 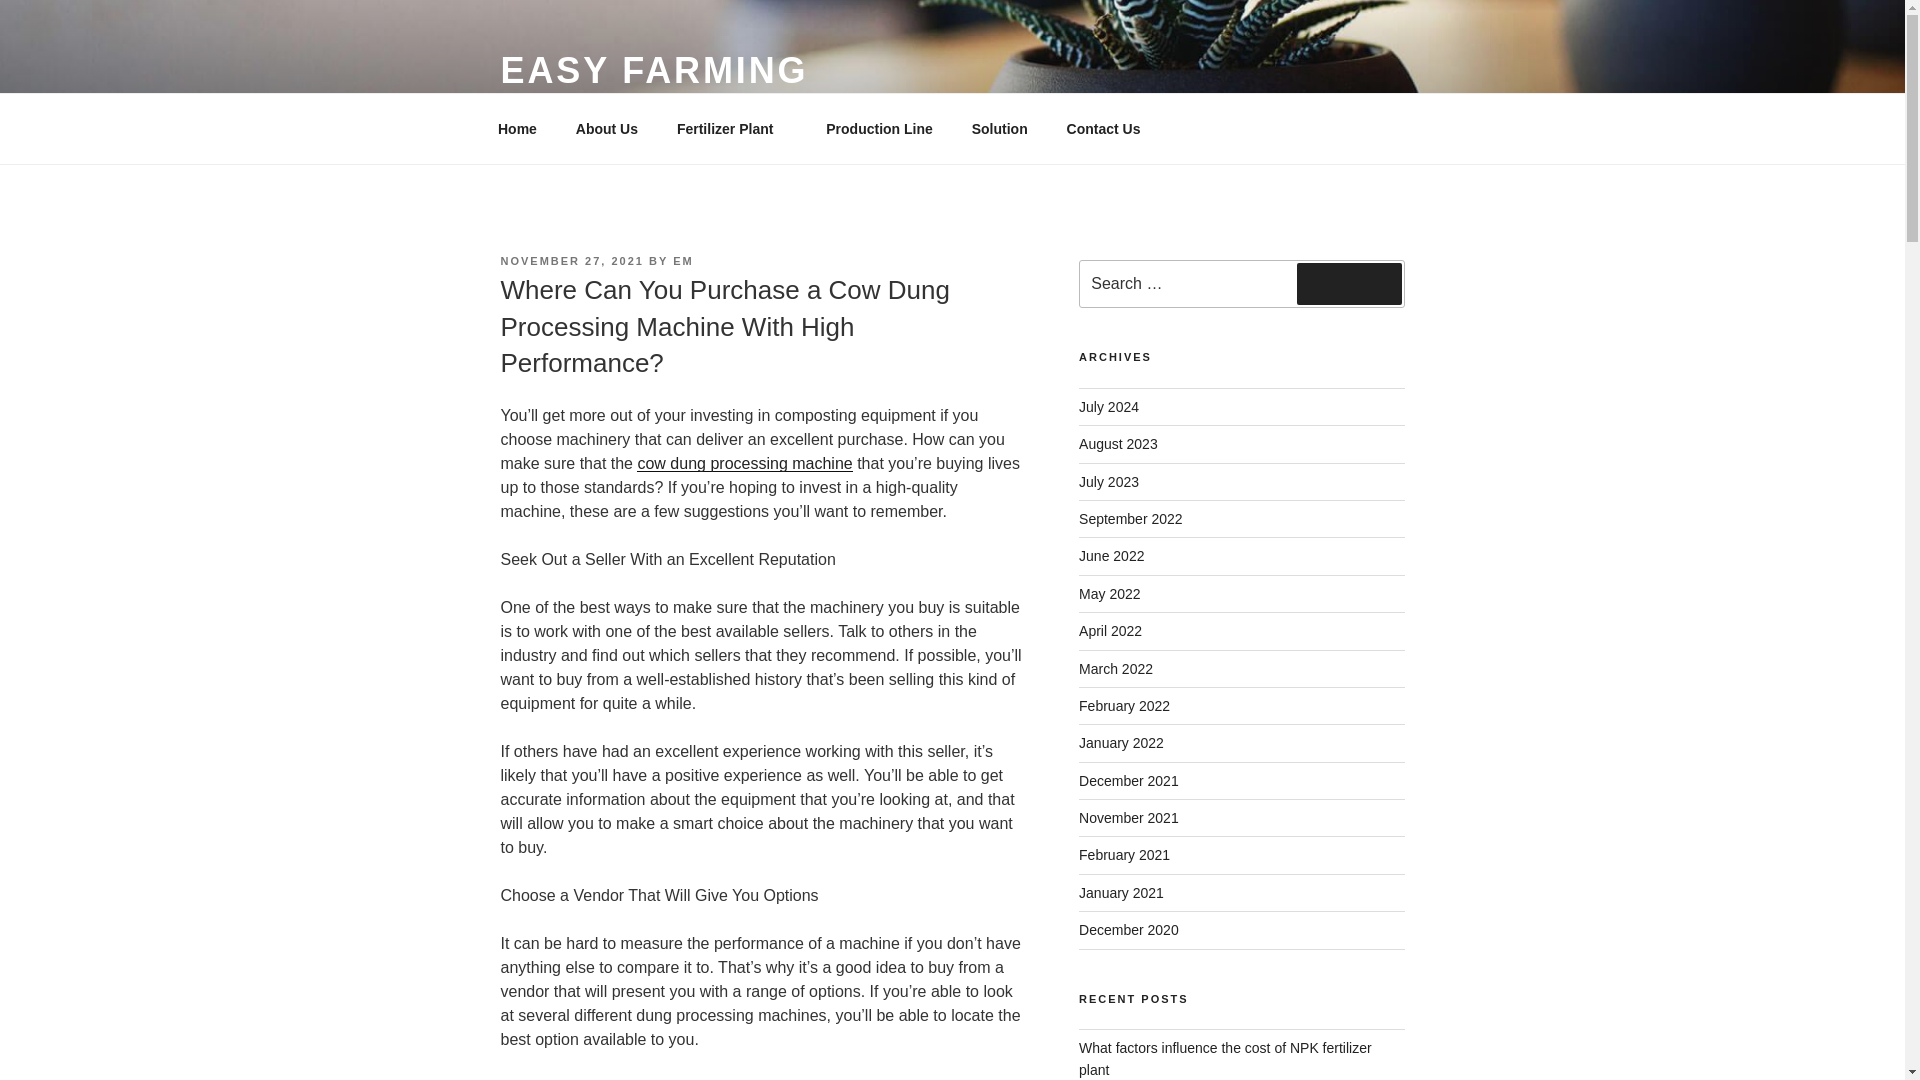 I want to click on About Us, so click(x=606, y=128).